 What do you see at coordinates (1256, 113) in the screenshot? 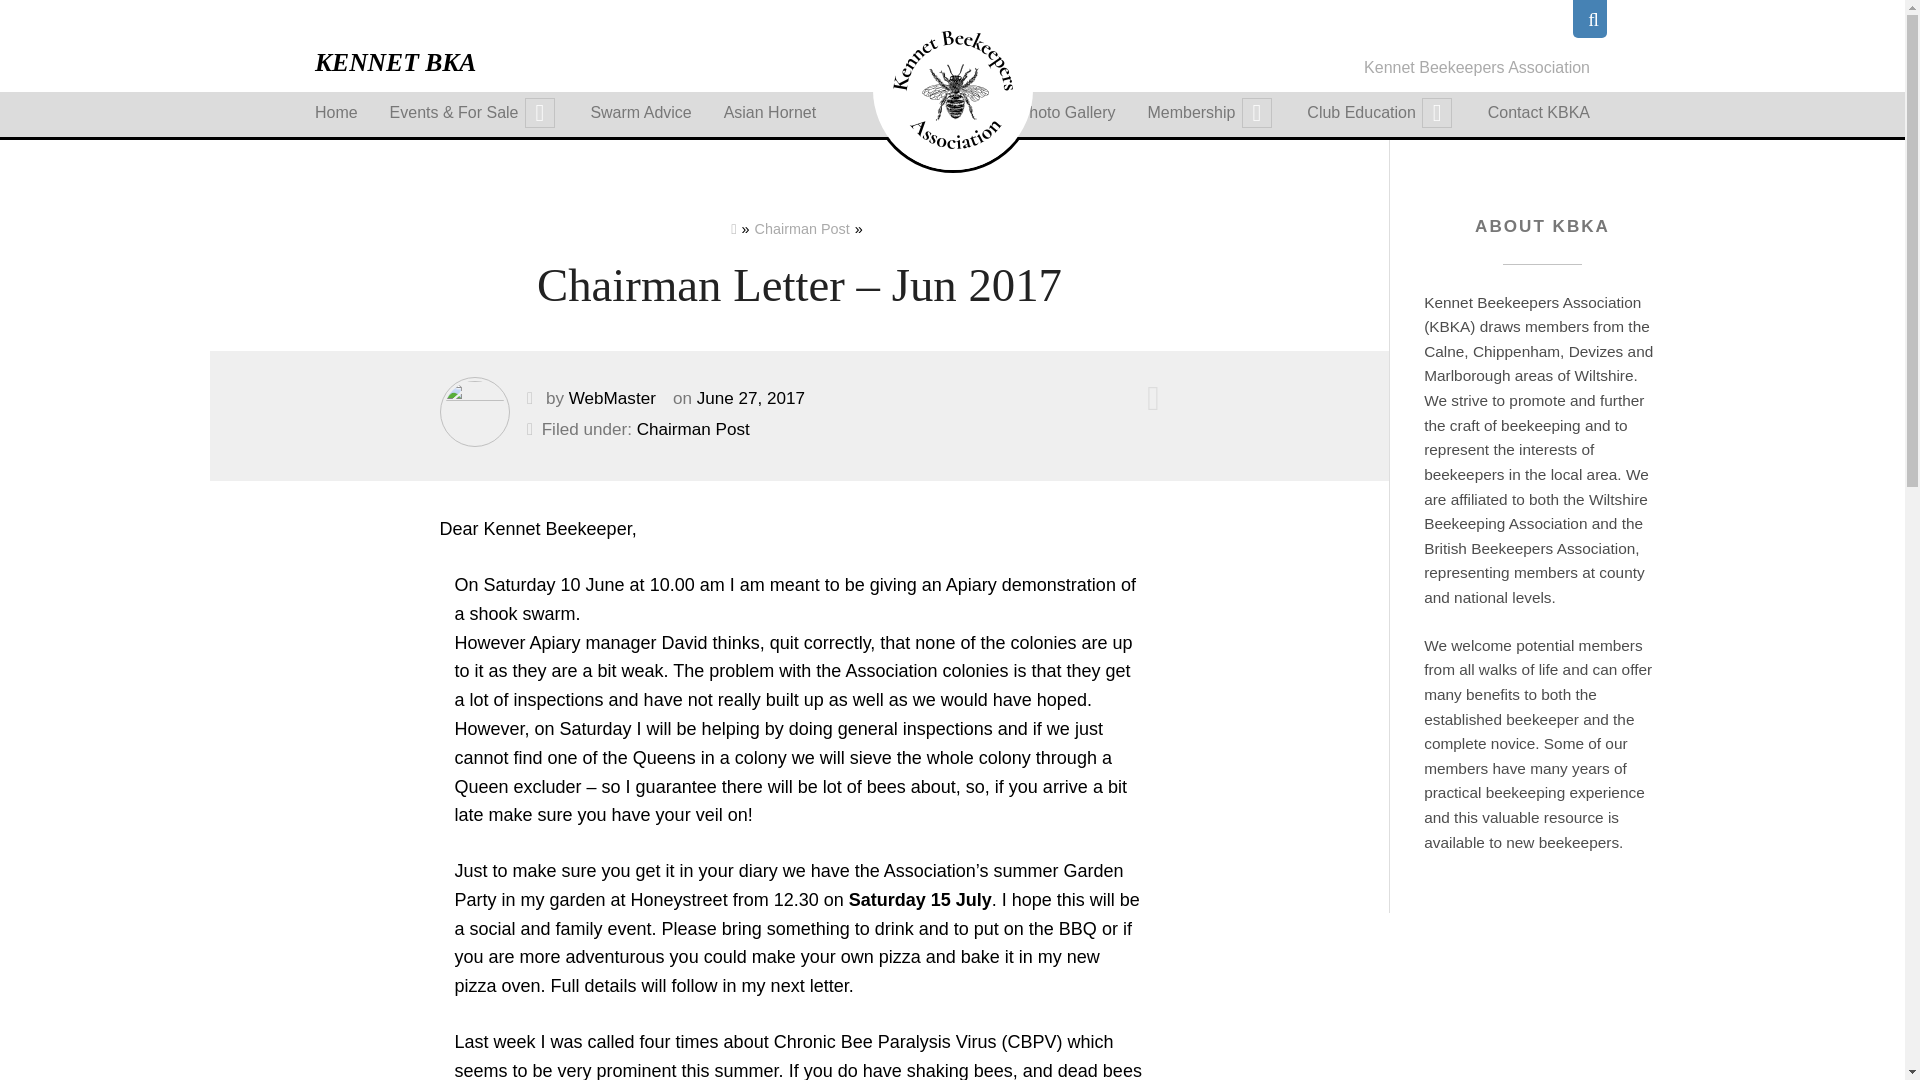
I see `expand child menu` at bounding box center [1256, 113].